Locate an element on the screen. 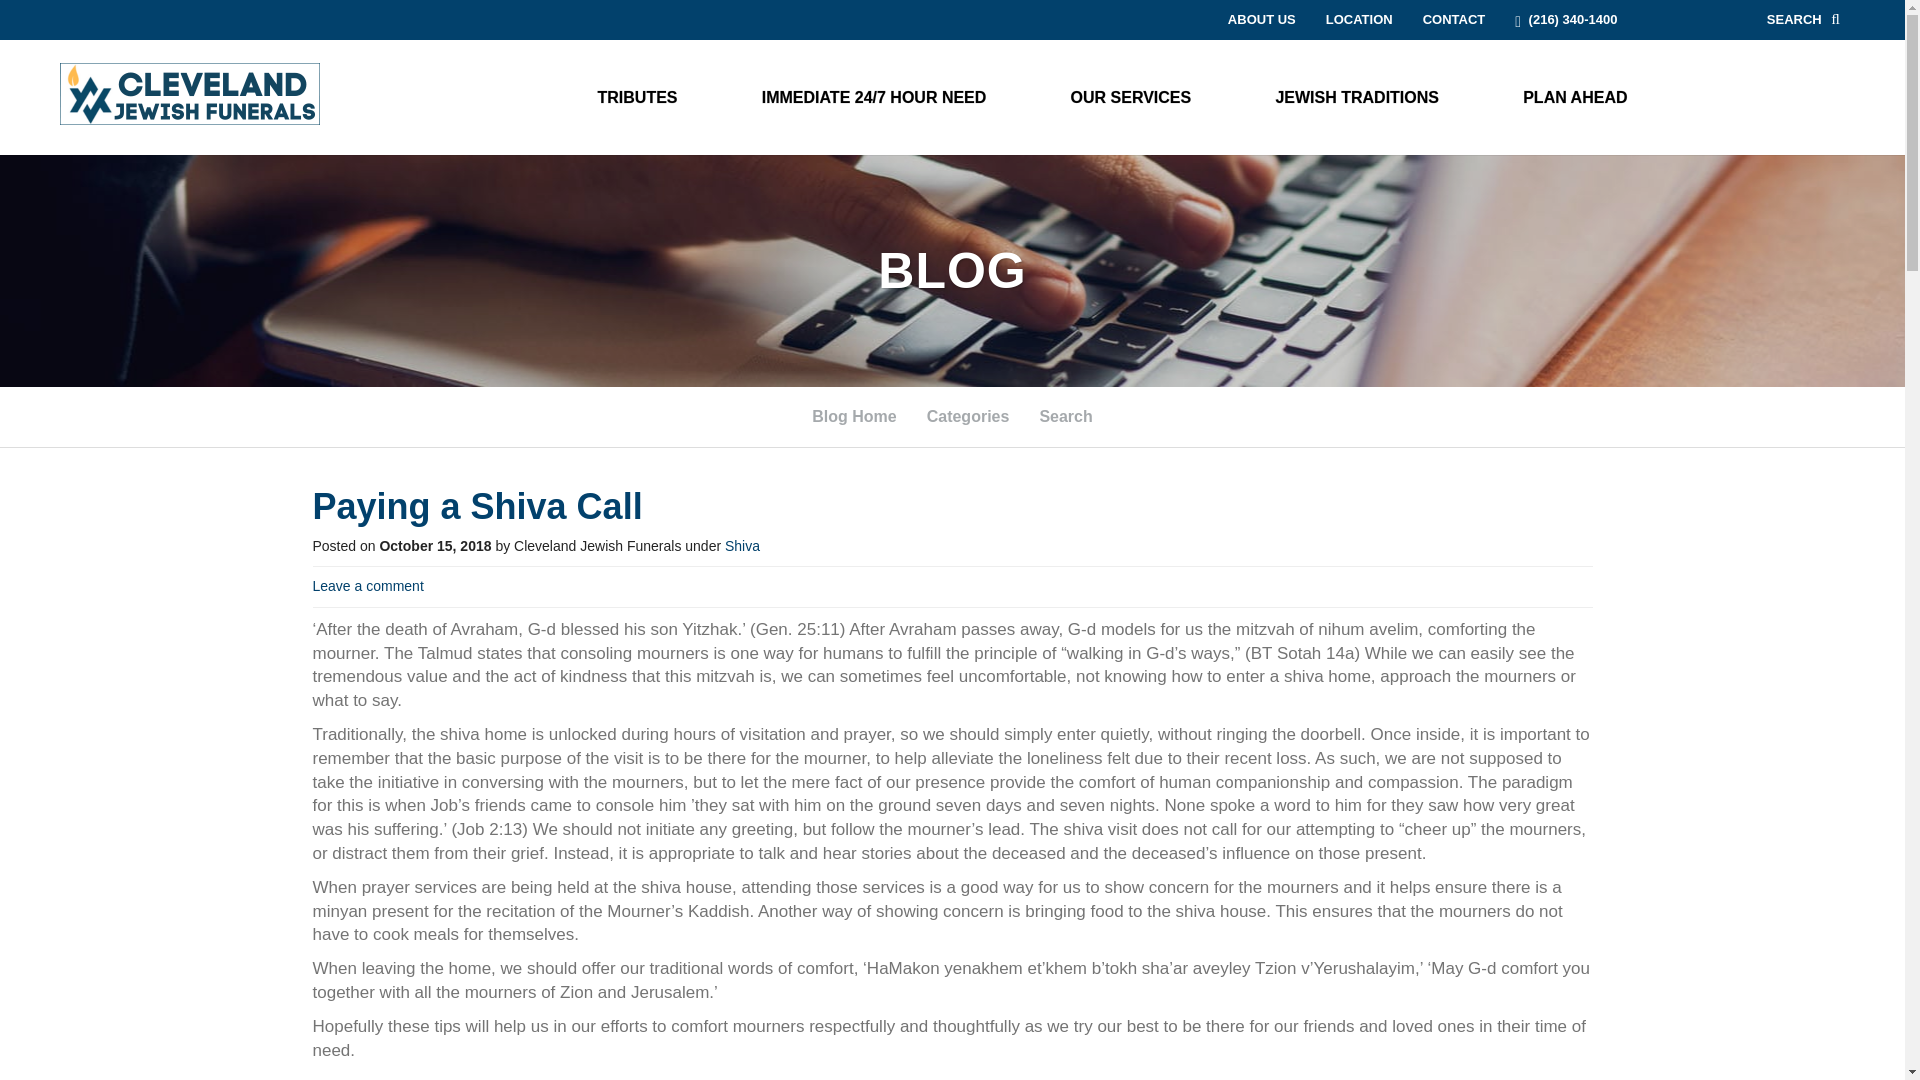  LOCATION is located at coordinates (1360, 19).